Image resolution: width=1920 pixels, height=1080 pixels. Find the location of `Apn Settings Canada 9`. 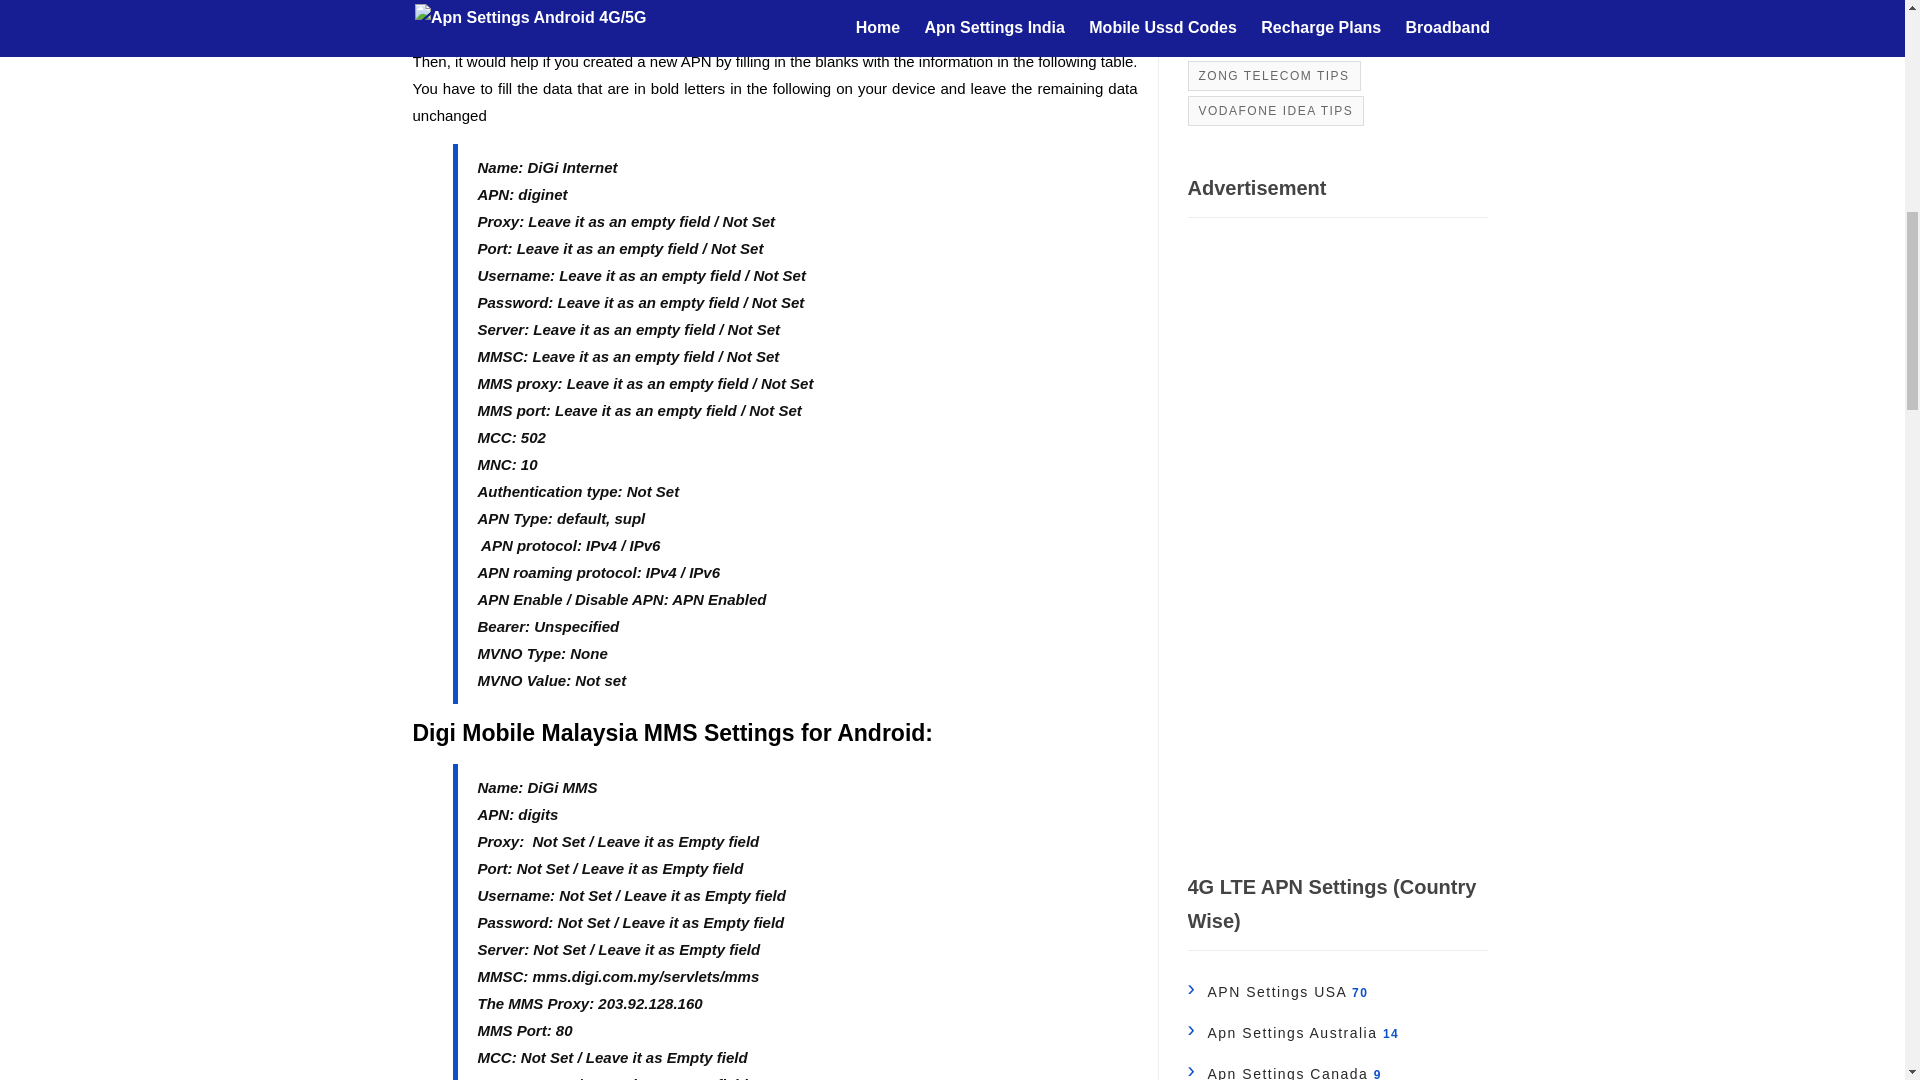

Apn Settings Canada 9 is located at coordinates (1285, 1072).